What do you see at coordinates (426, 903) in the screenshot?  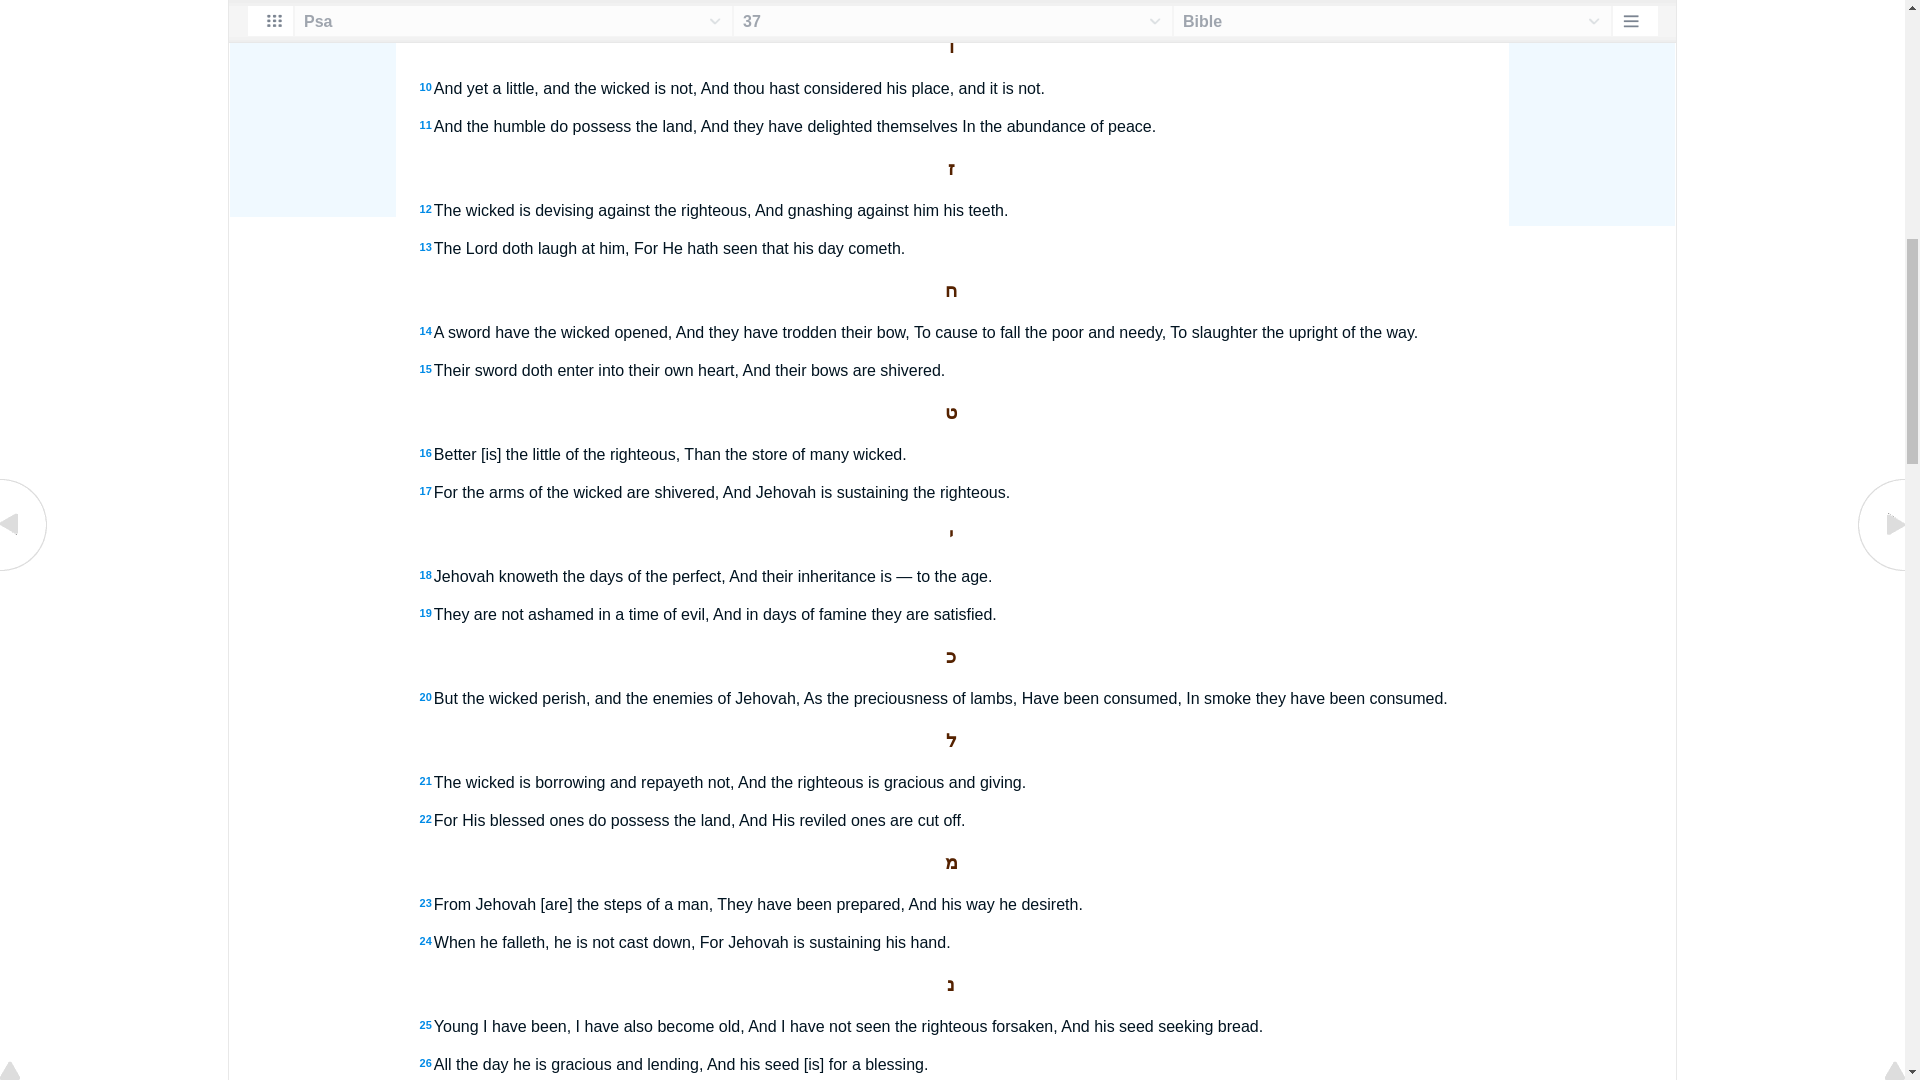 I see `23` at bounding box center [426, 903].